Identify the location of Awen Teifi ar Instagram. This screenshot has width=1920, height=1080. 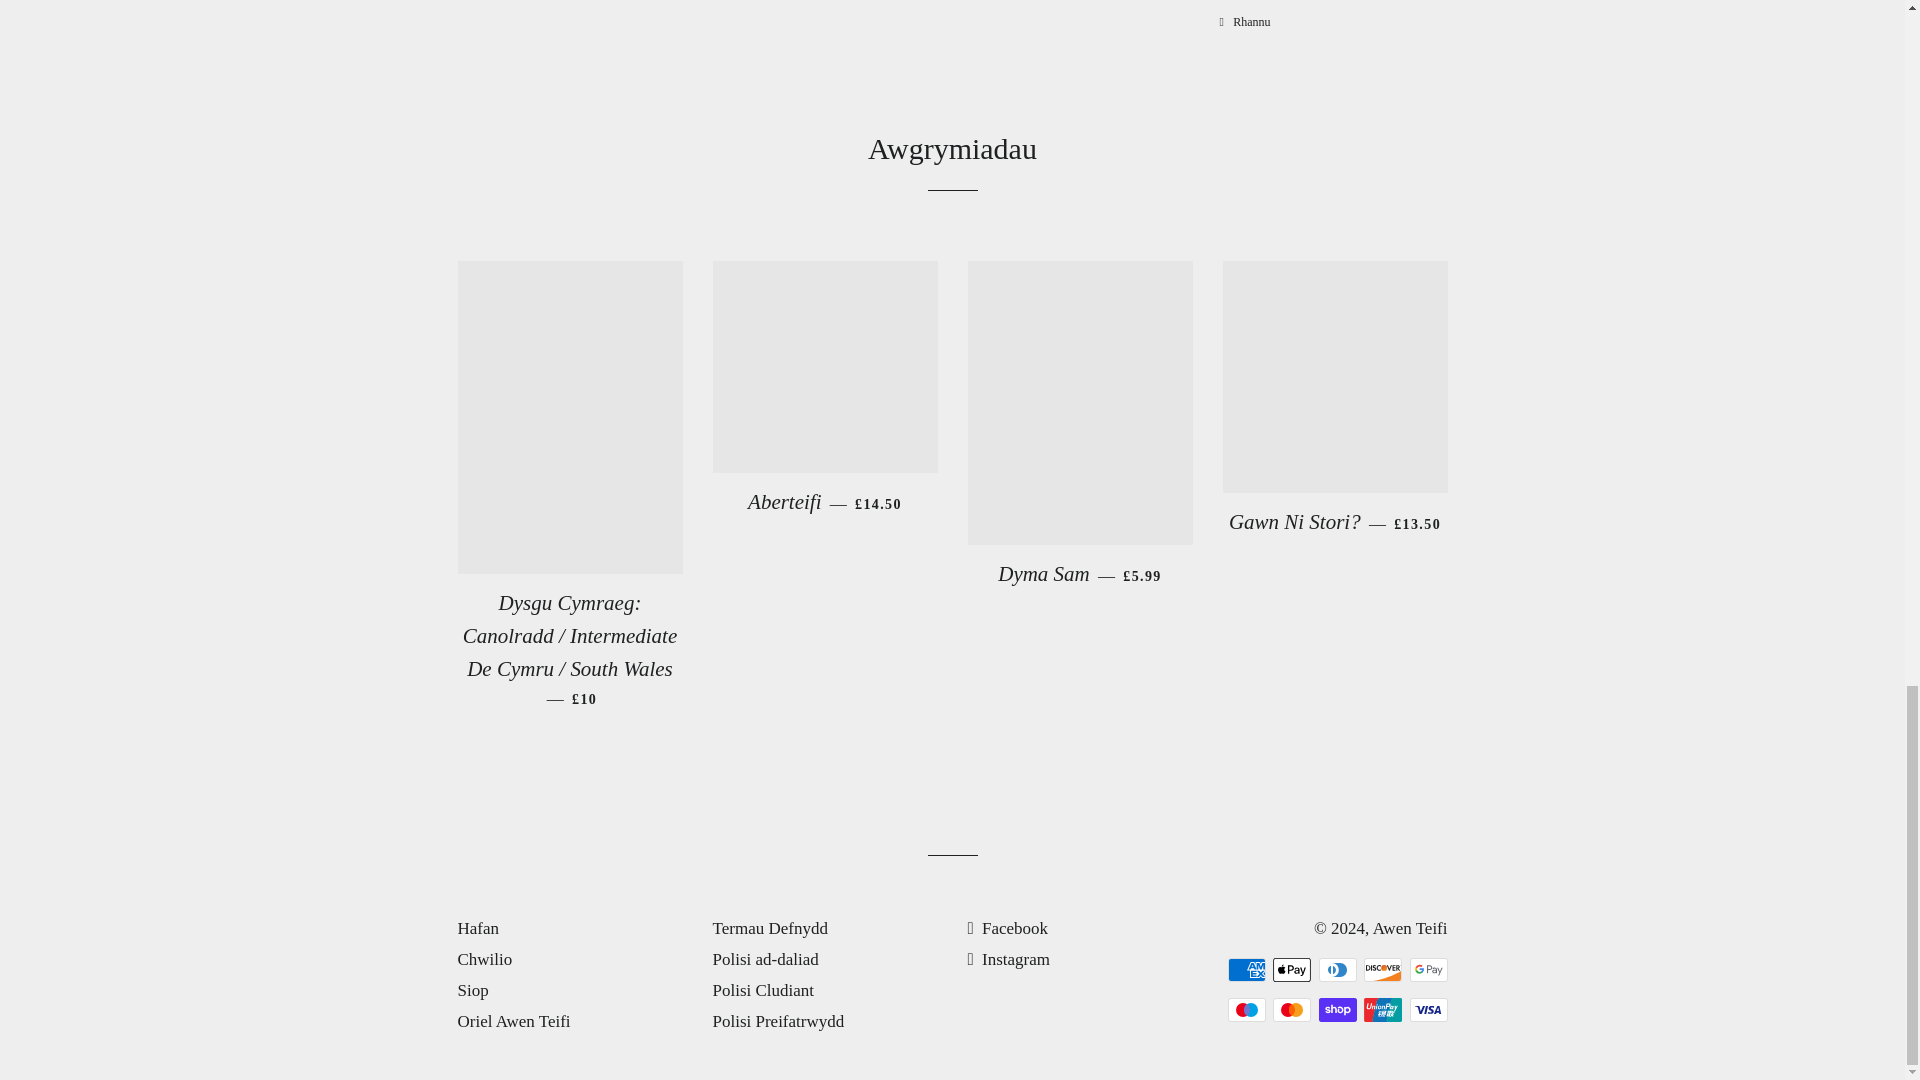
(1008, 959).